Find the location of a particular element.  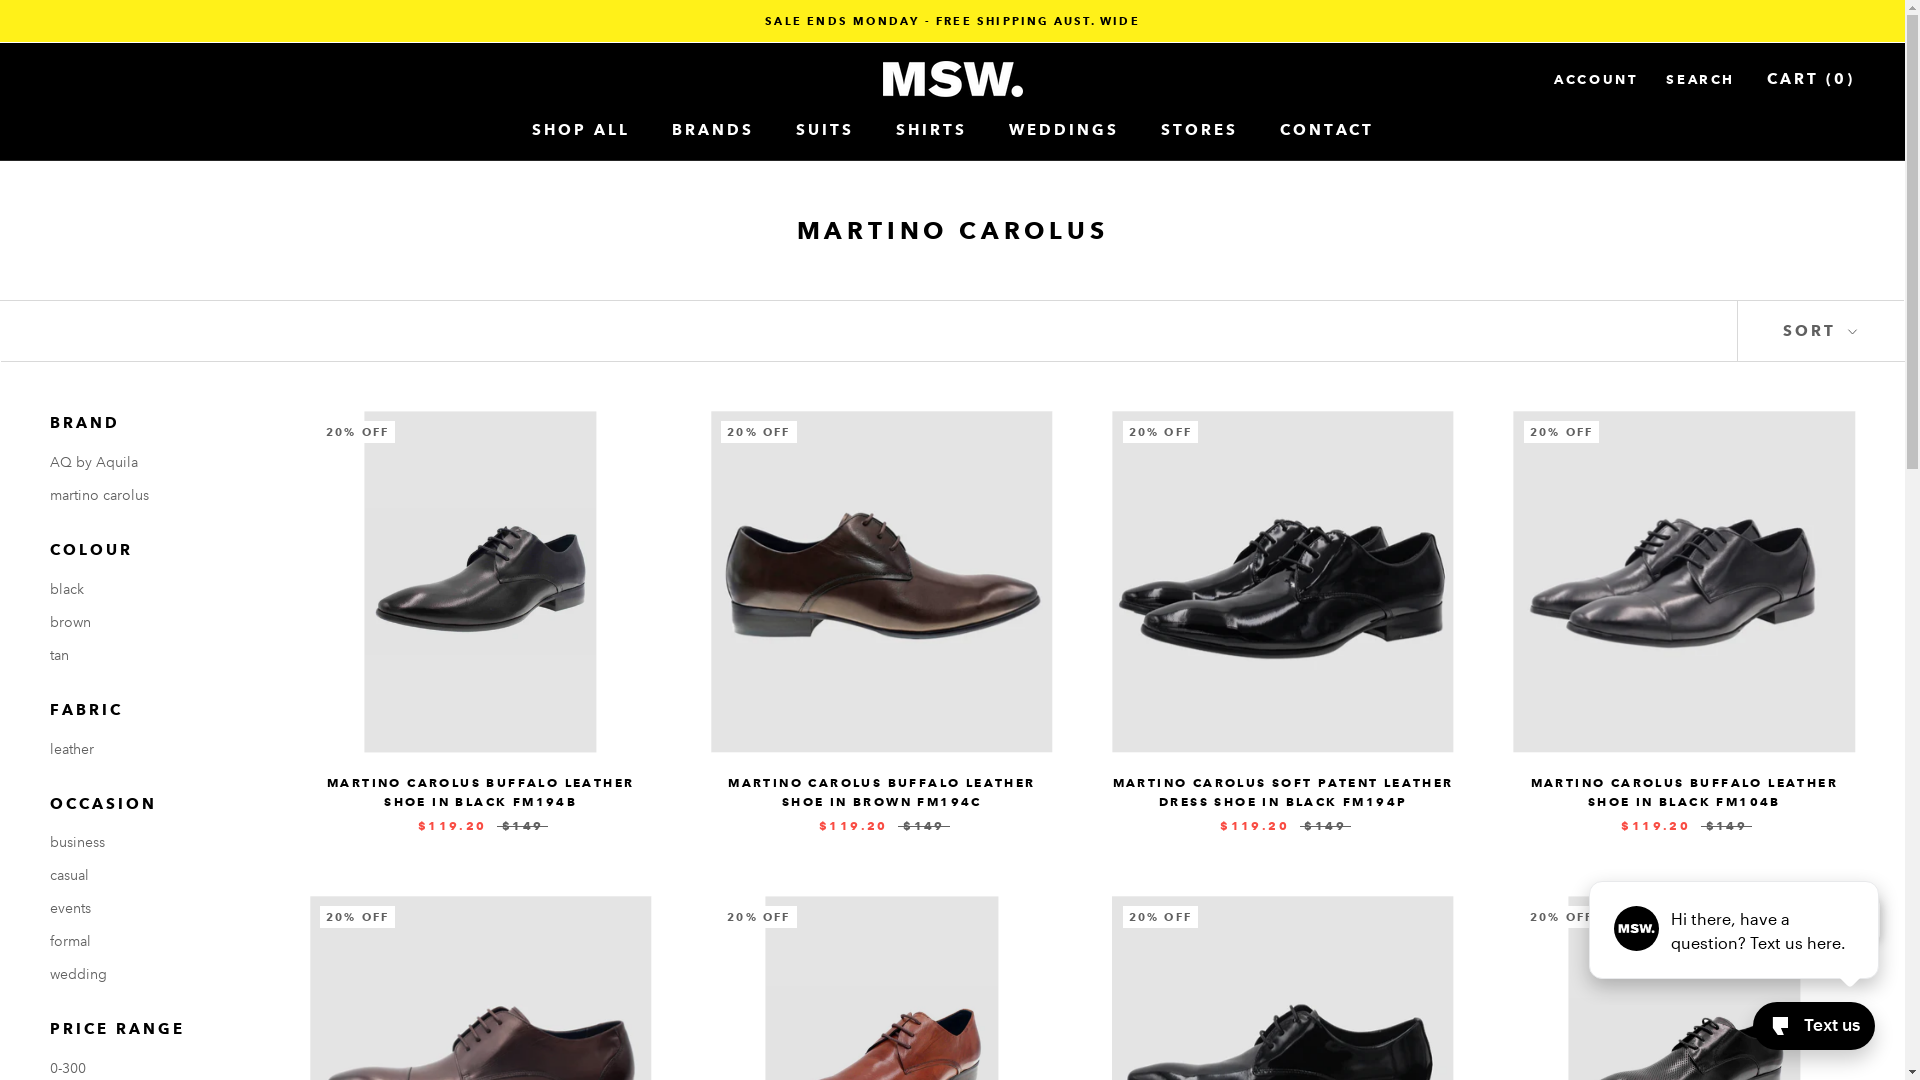

BRAND is located at coordinates (150, 424).